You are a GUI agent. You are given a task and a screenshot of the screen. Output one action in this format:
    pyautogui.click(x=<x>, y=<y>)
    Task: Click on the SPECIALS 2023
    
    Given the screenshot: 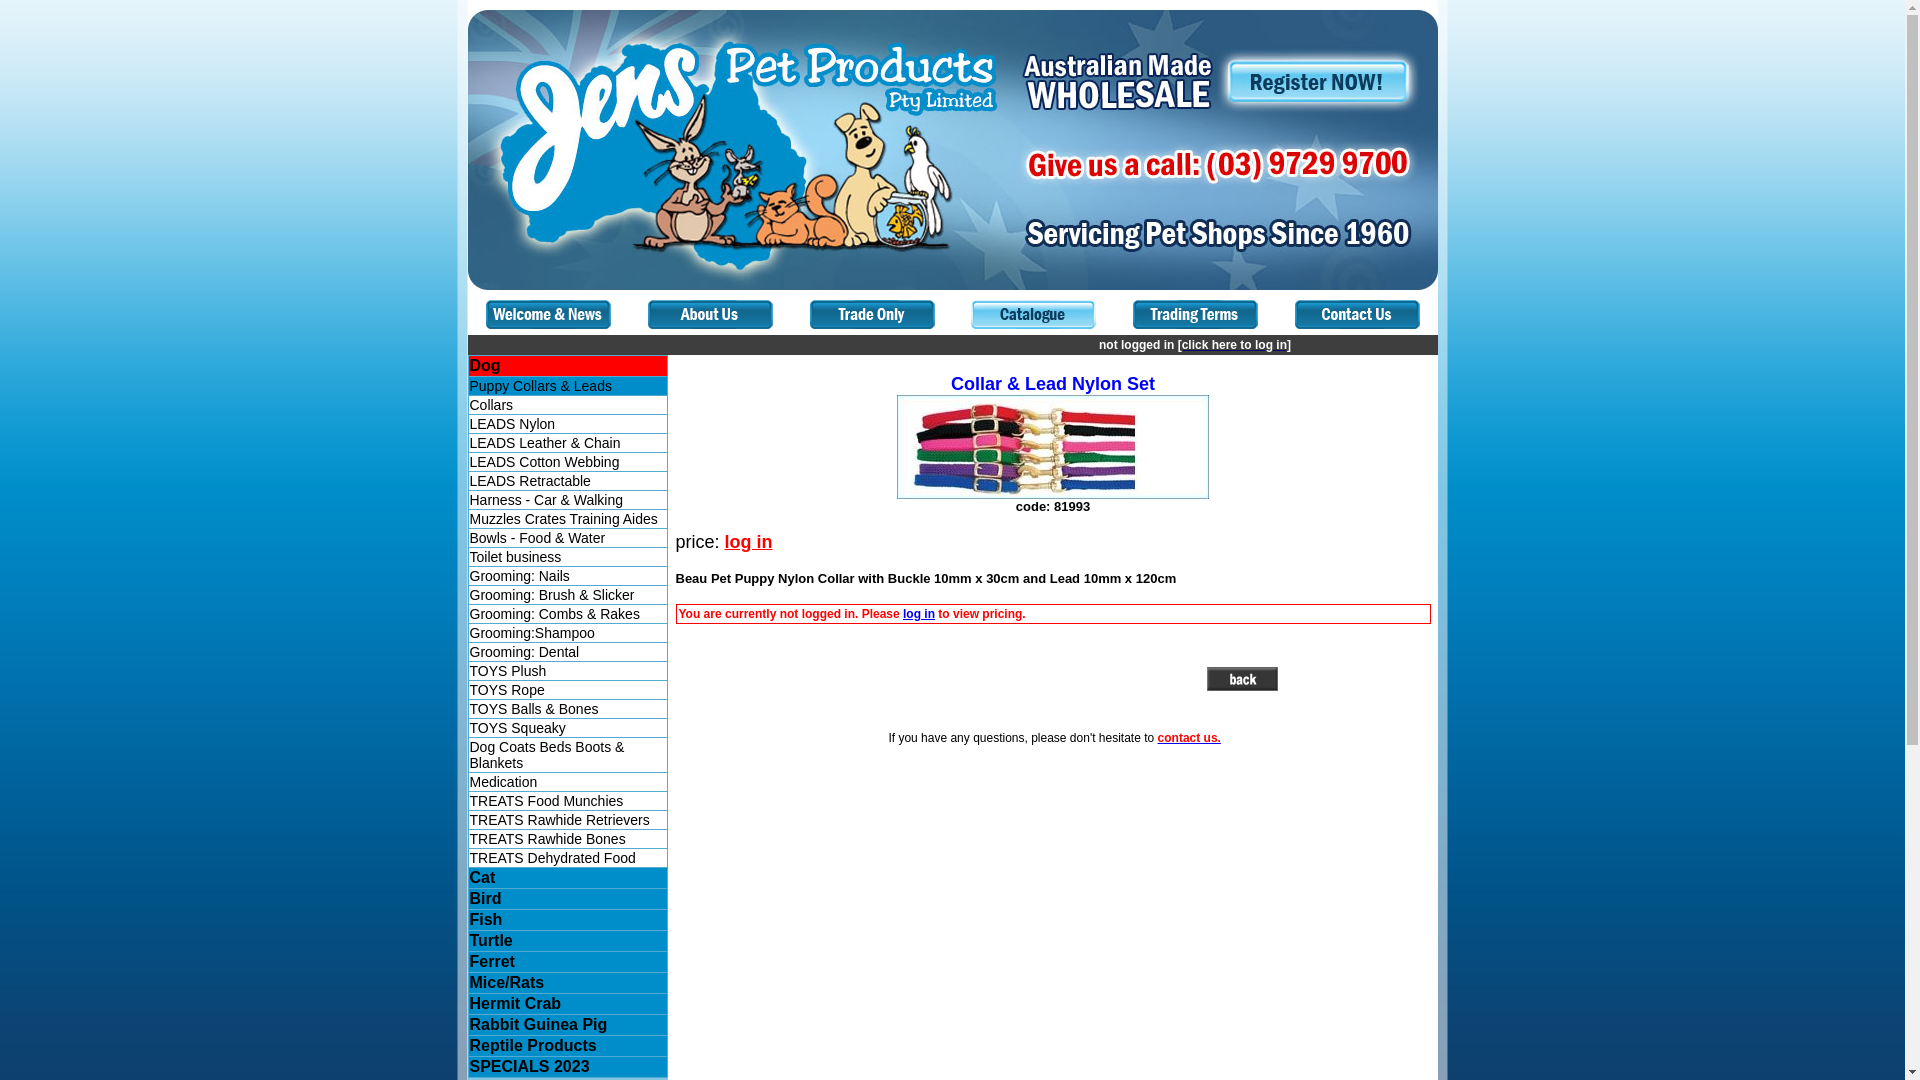 What is the action you would take?
    pyautogui.click(x=530, y=1066)
    